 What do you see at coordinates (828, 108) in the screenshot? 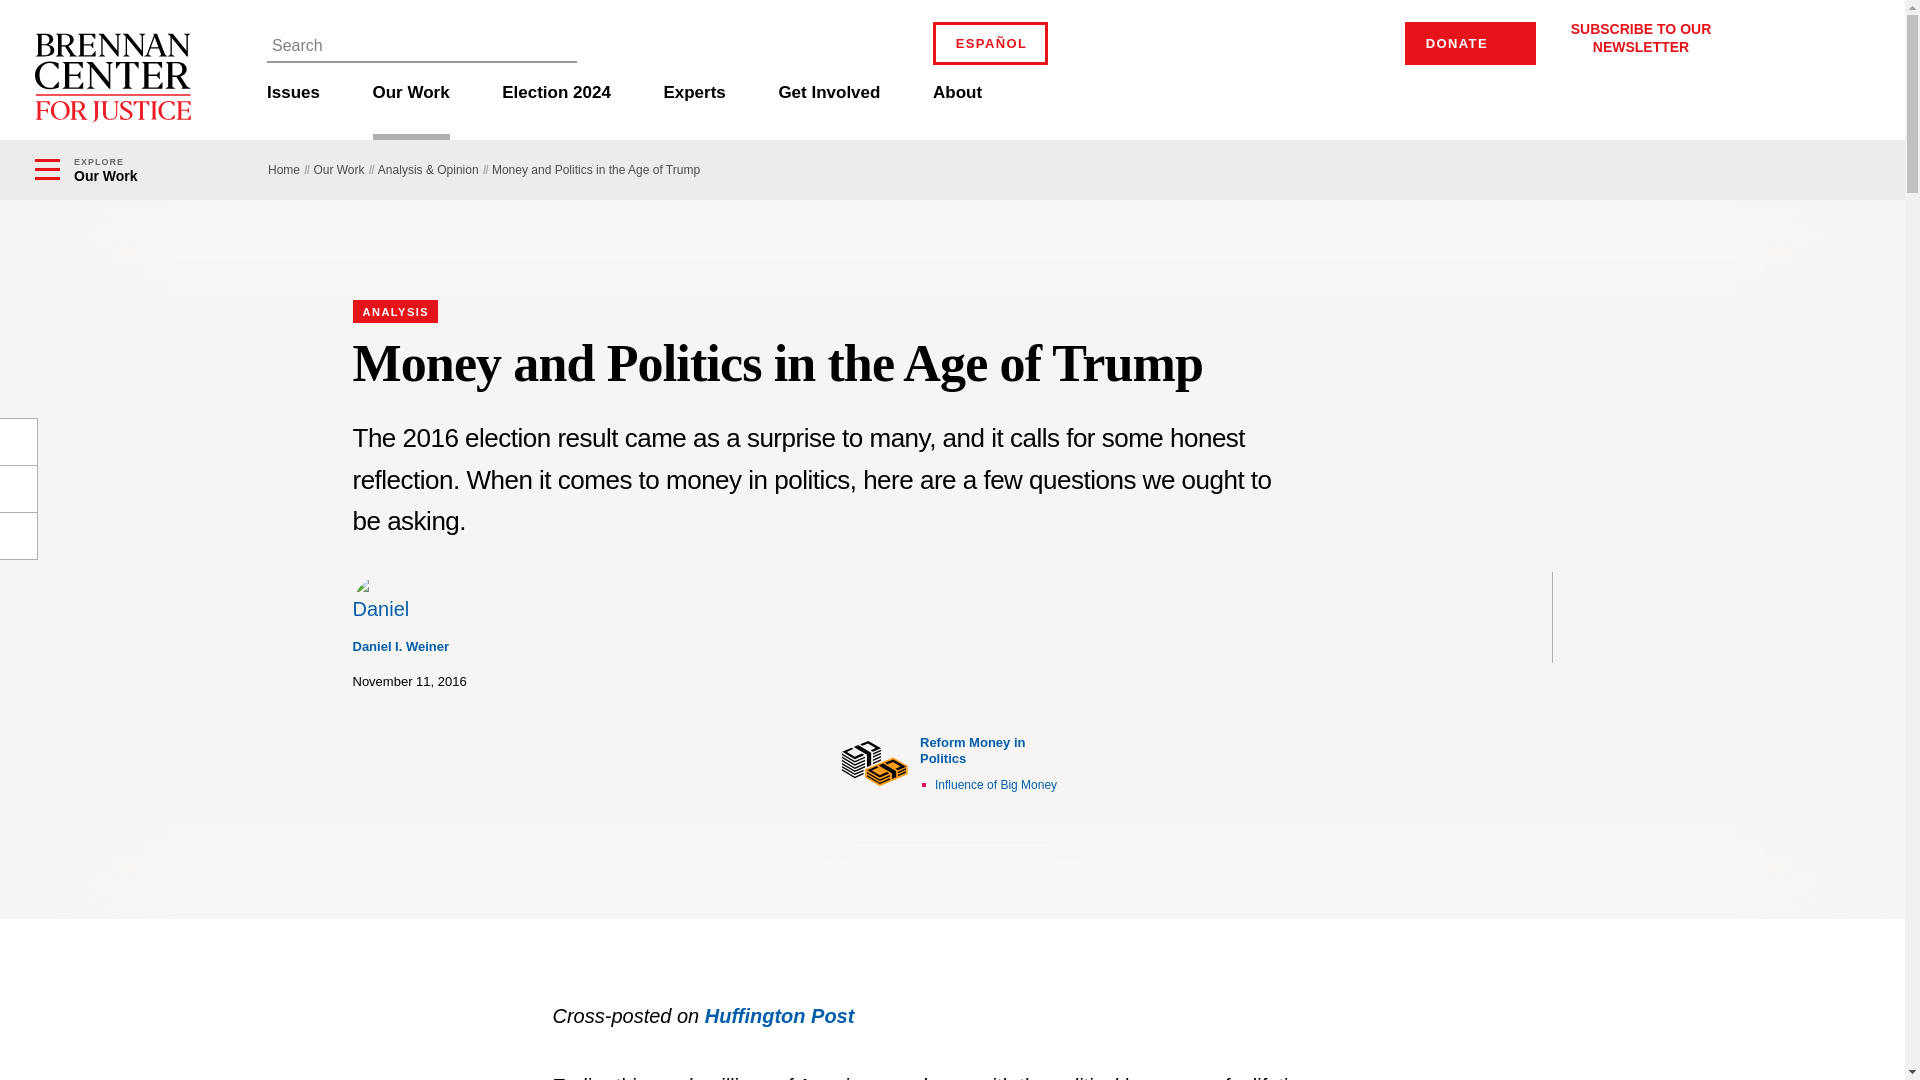
I see `Get Involved` at bounding box center [828, 108].